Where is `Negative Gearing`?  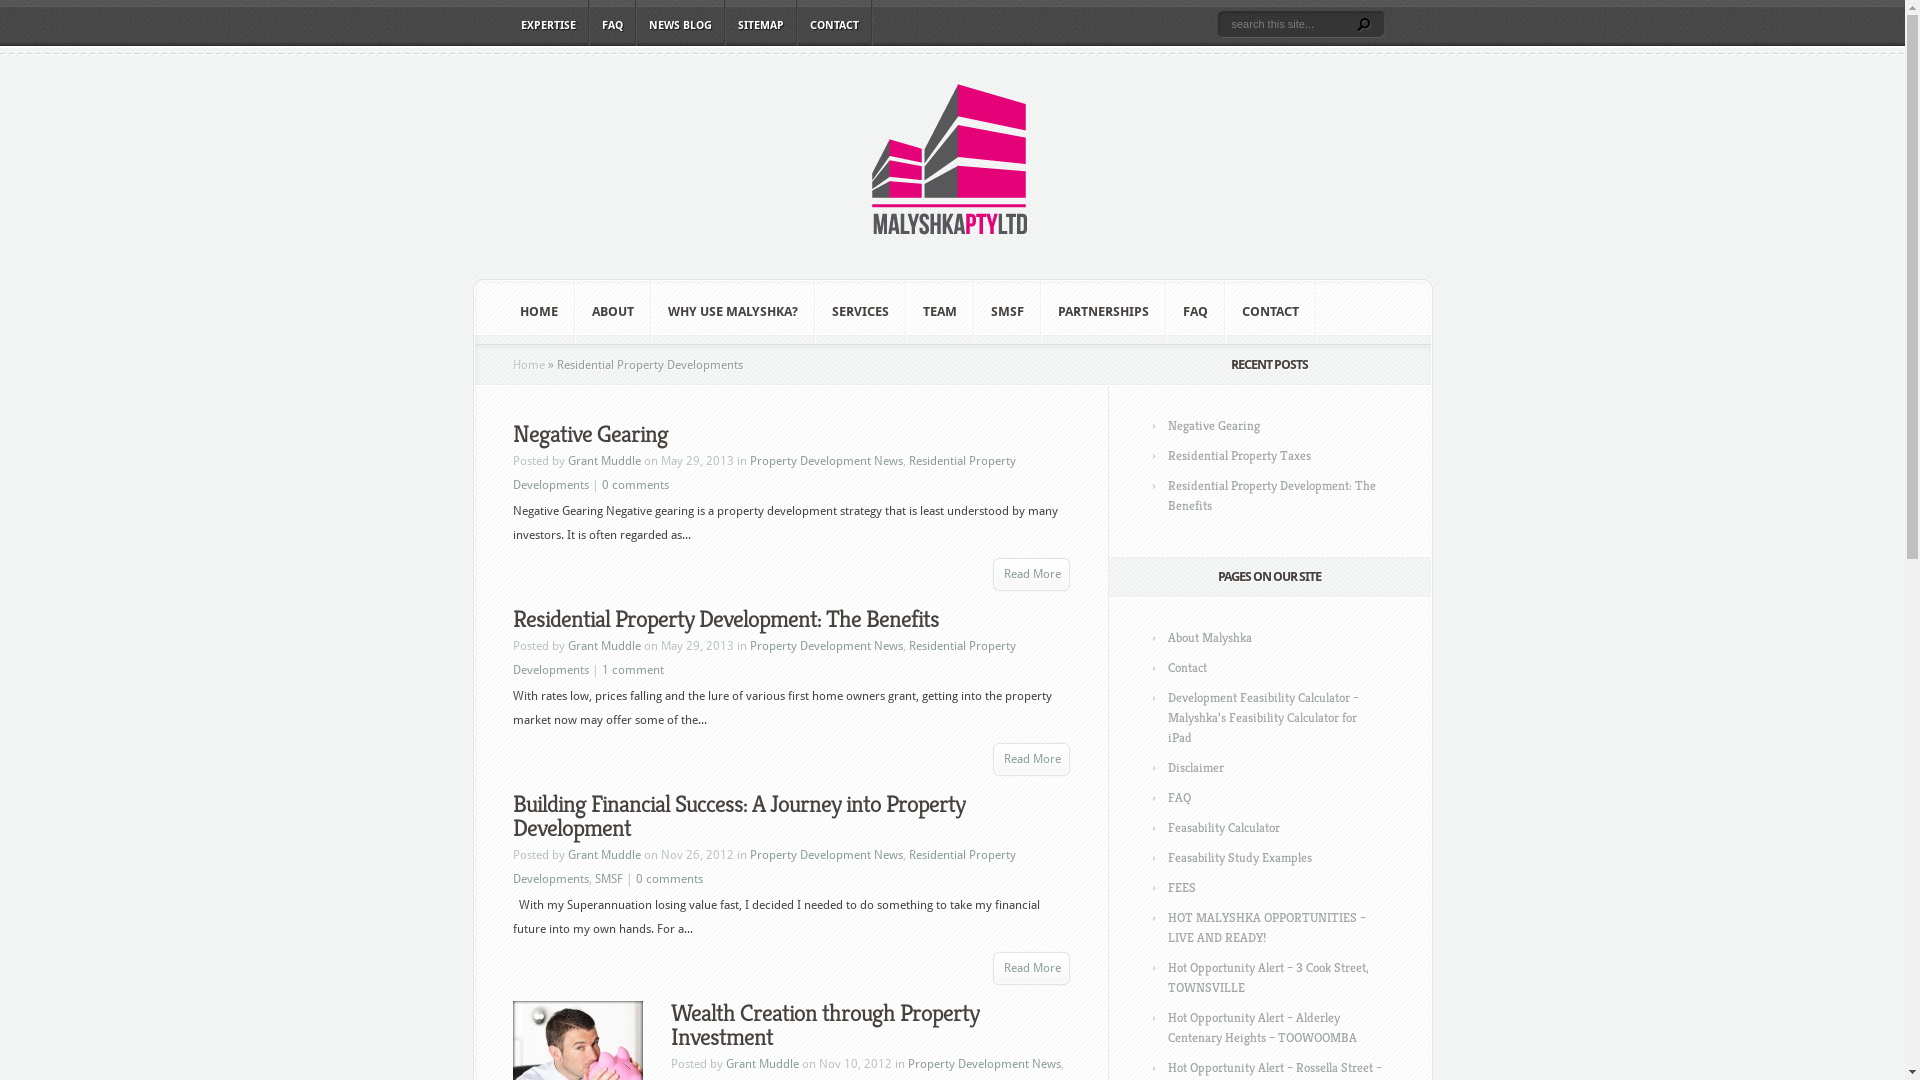 Negative Gearing is located at coordinates (590, 434).